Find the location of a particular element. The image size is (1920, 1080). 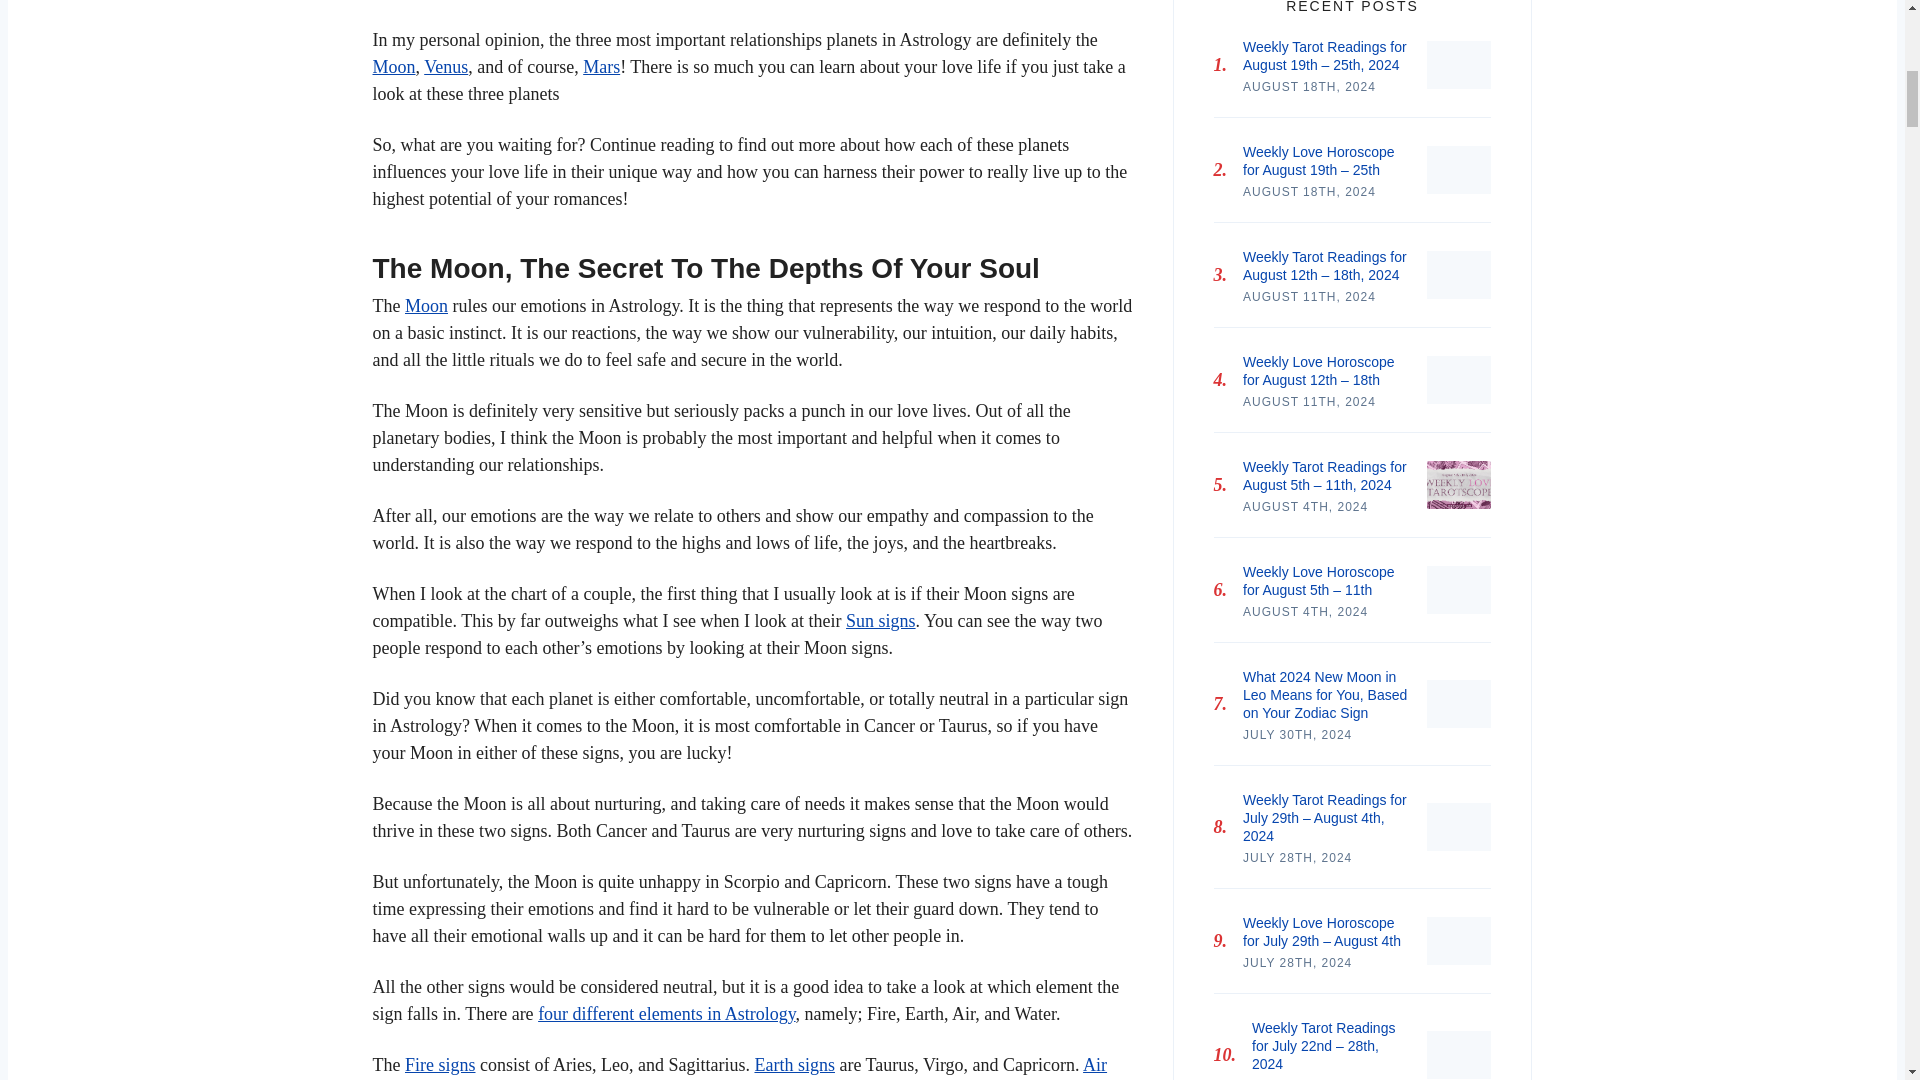

Moon is located at coordinates (426, 306).